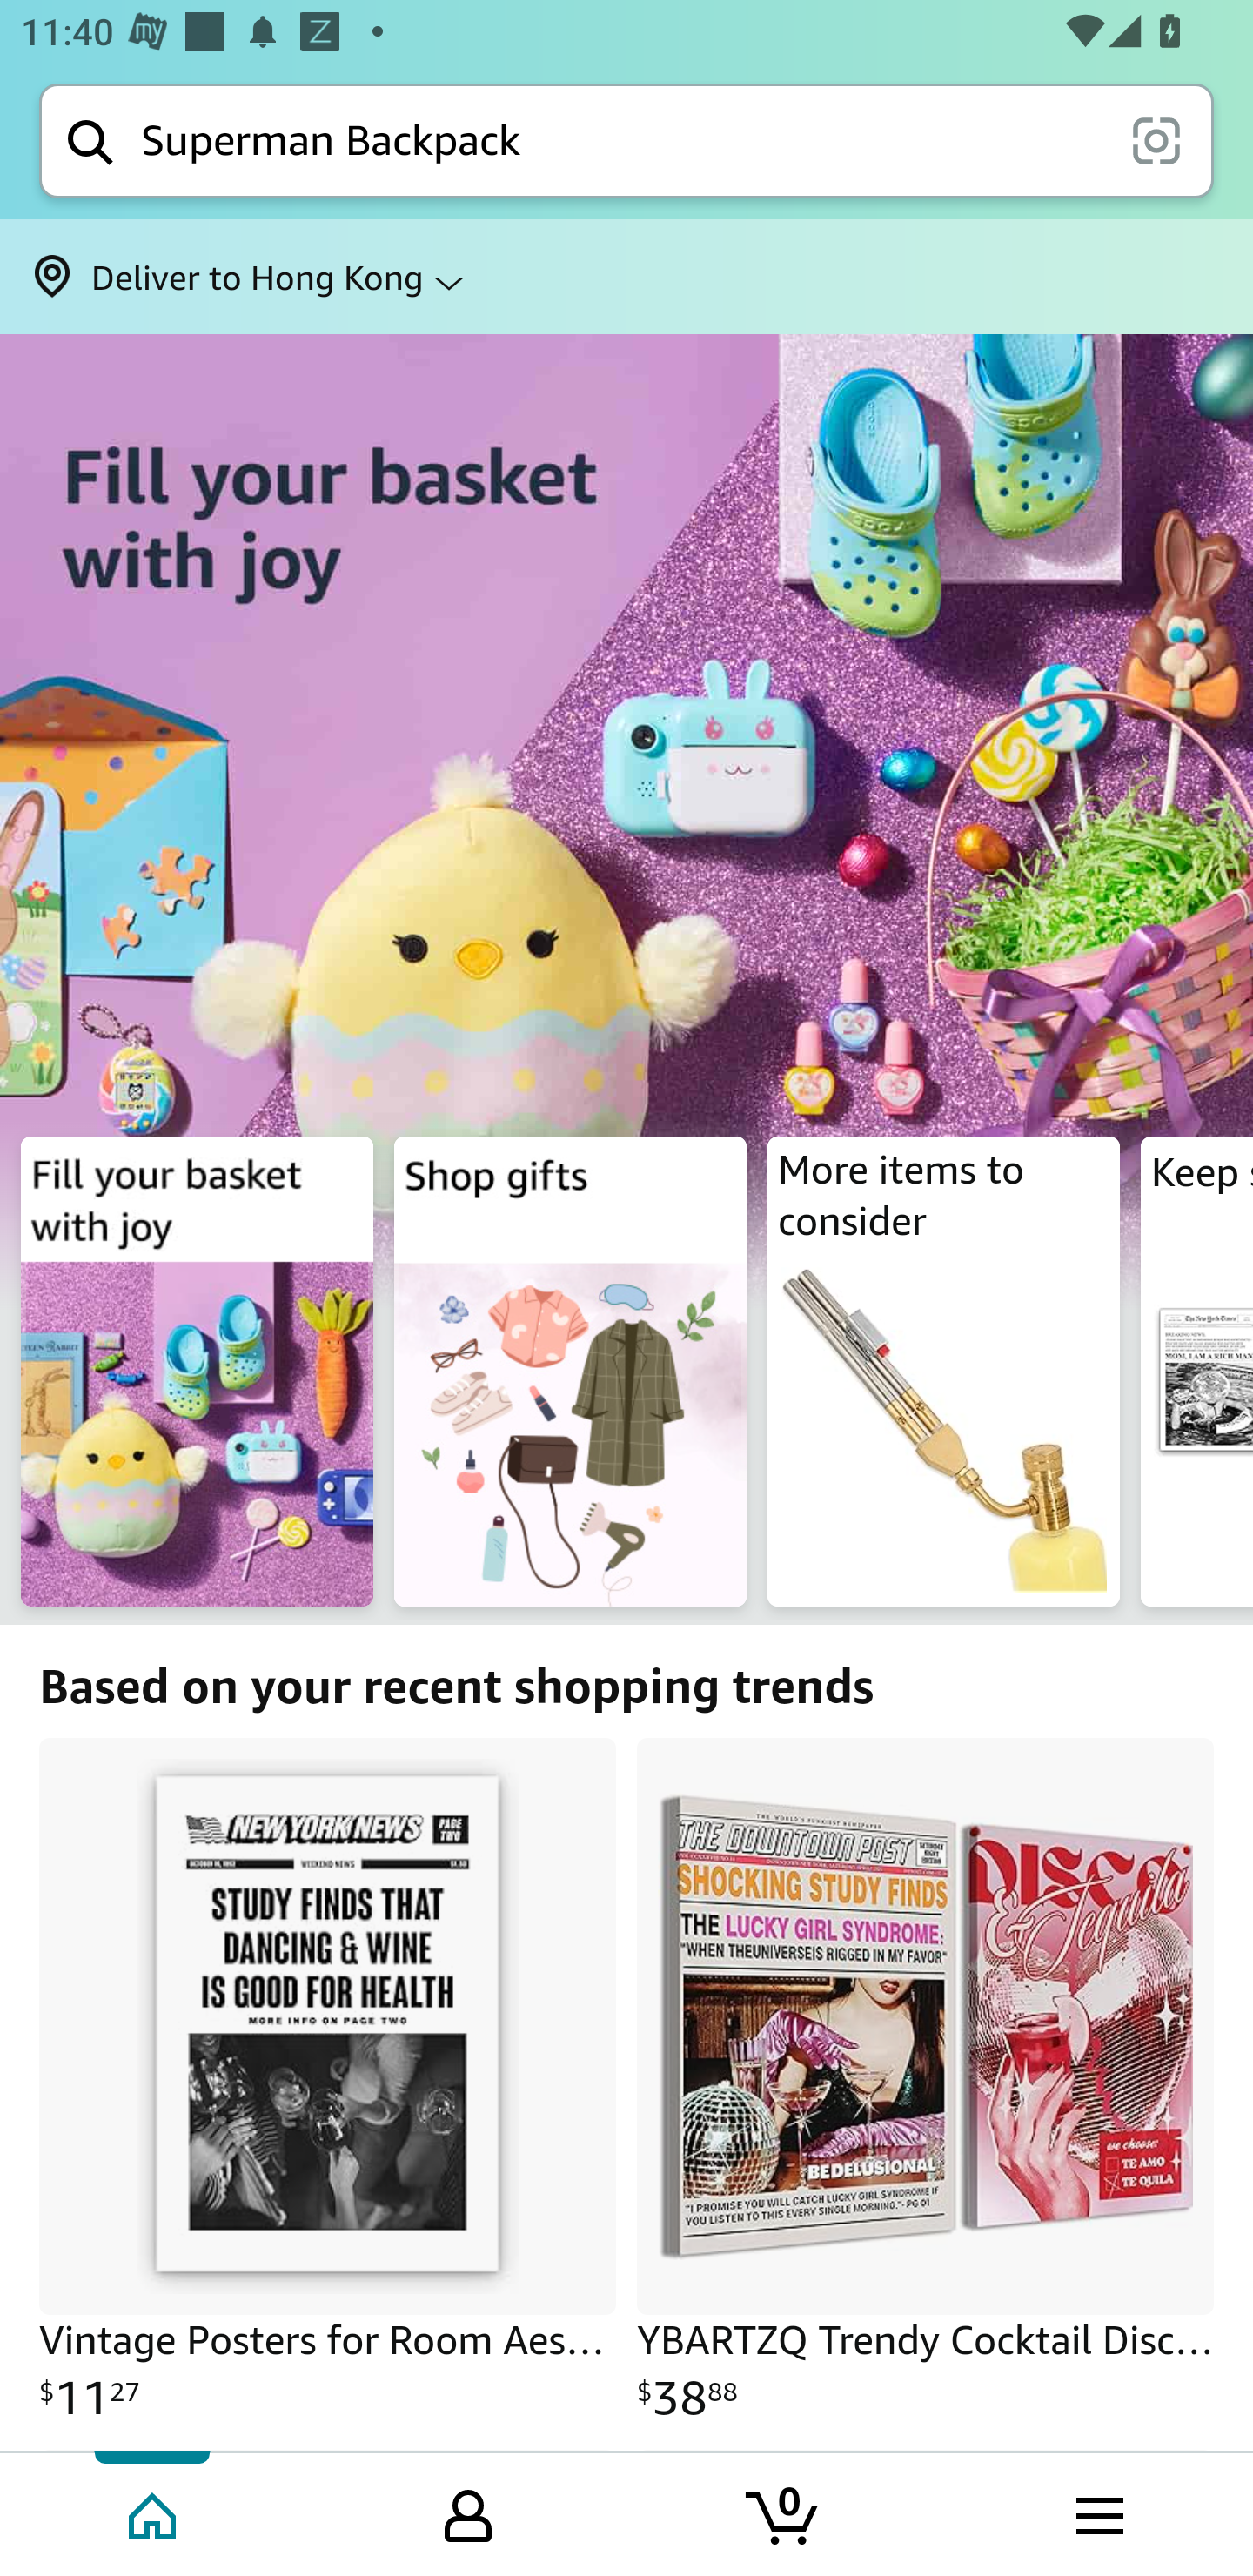 This screenshot has height=2576, width=1253. Describe the element at coordinates (468, 2512) in the screenshot. I see `Your Amazon.com Tab 2 of 4` at that location.